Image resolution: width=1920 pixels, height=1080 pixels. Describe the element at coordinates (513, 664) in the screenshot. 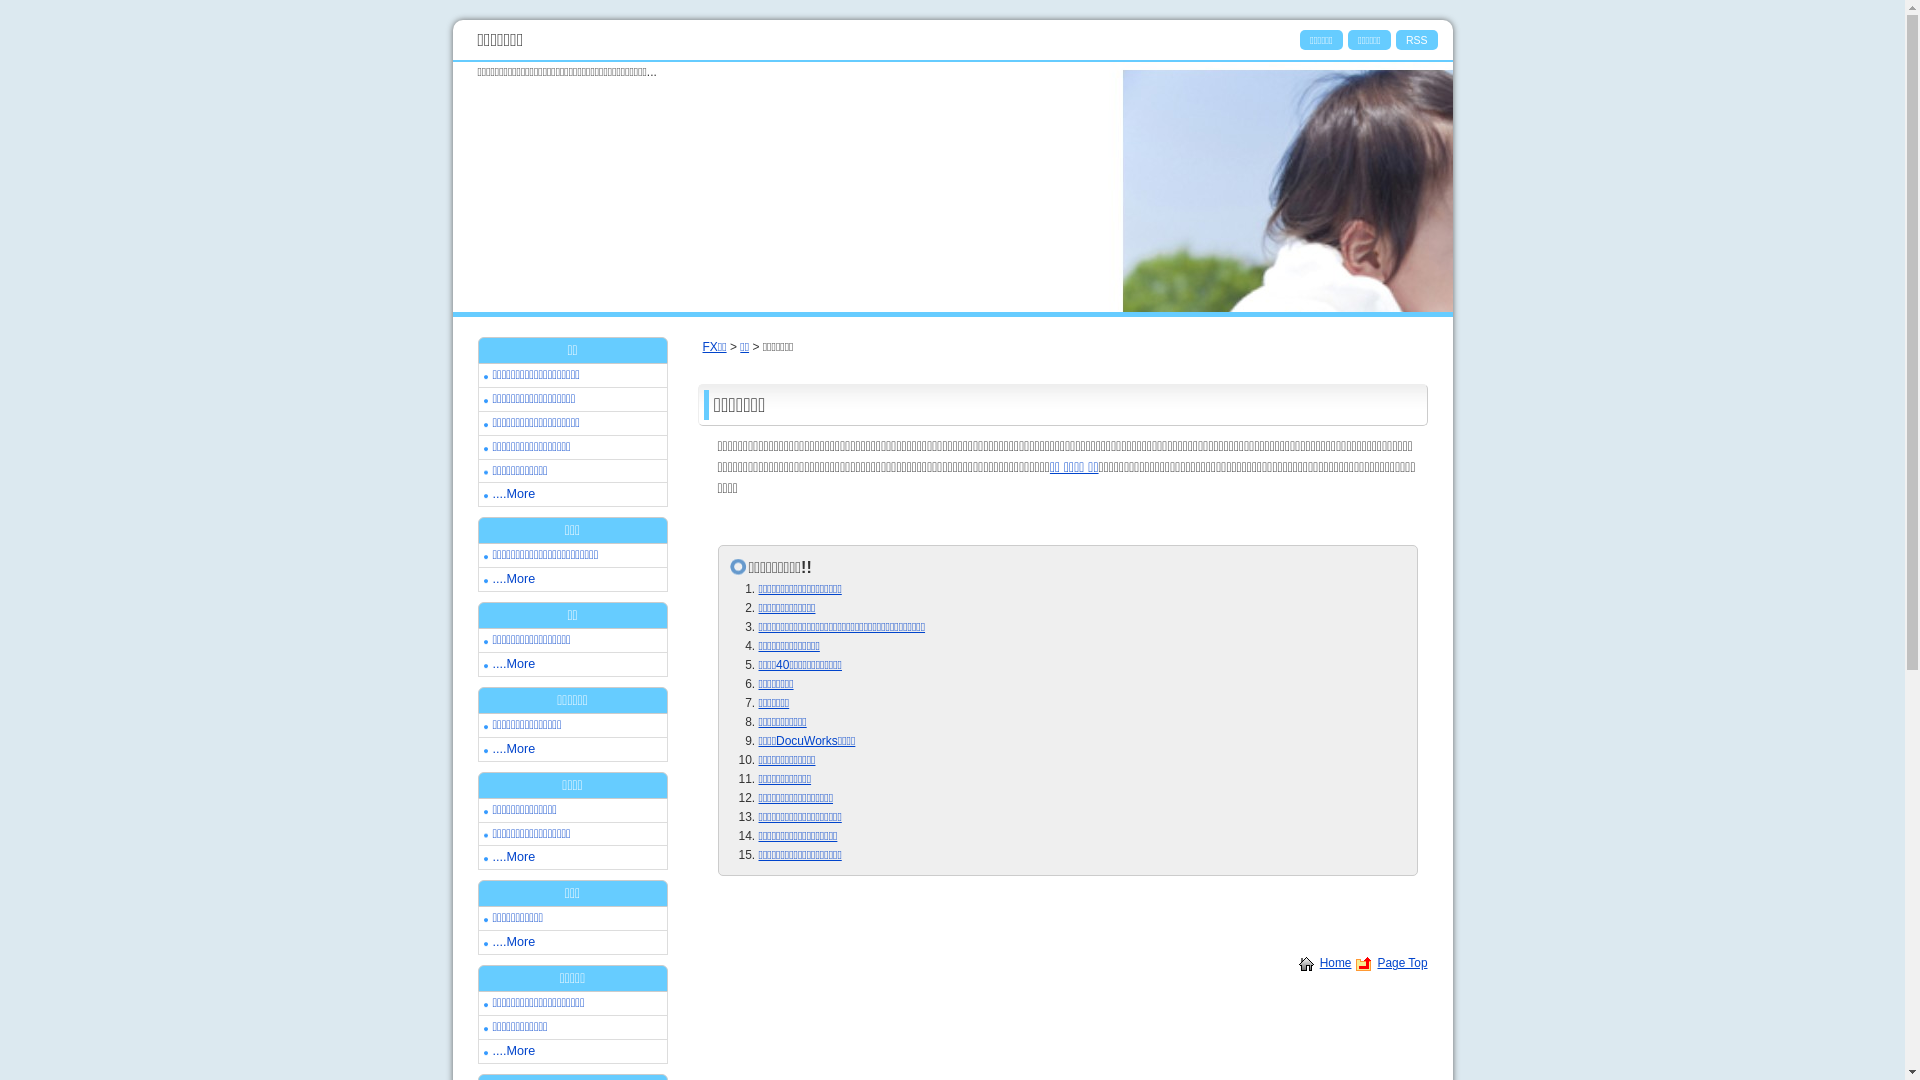

I see `....More` at that location.